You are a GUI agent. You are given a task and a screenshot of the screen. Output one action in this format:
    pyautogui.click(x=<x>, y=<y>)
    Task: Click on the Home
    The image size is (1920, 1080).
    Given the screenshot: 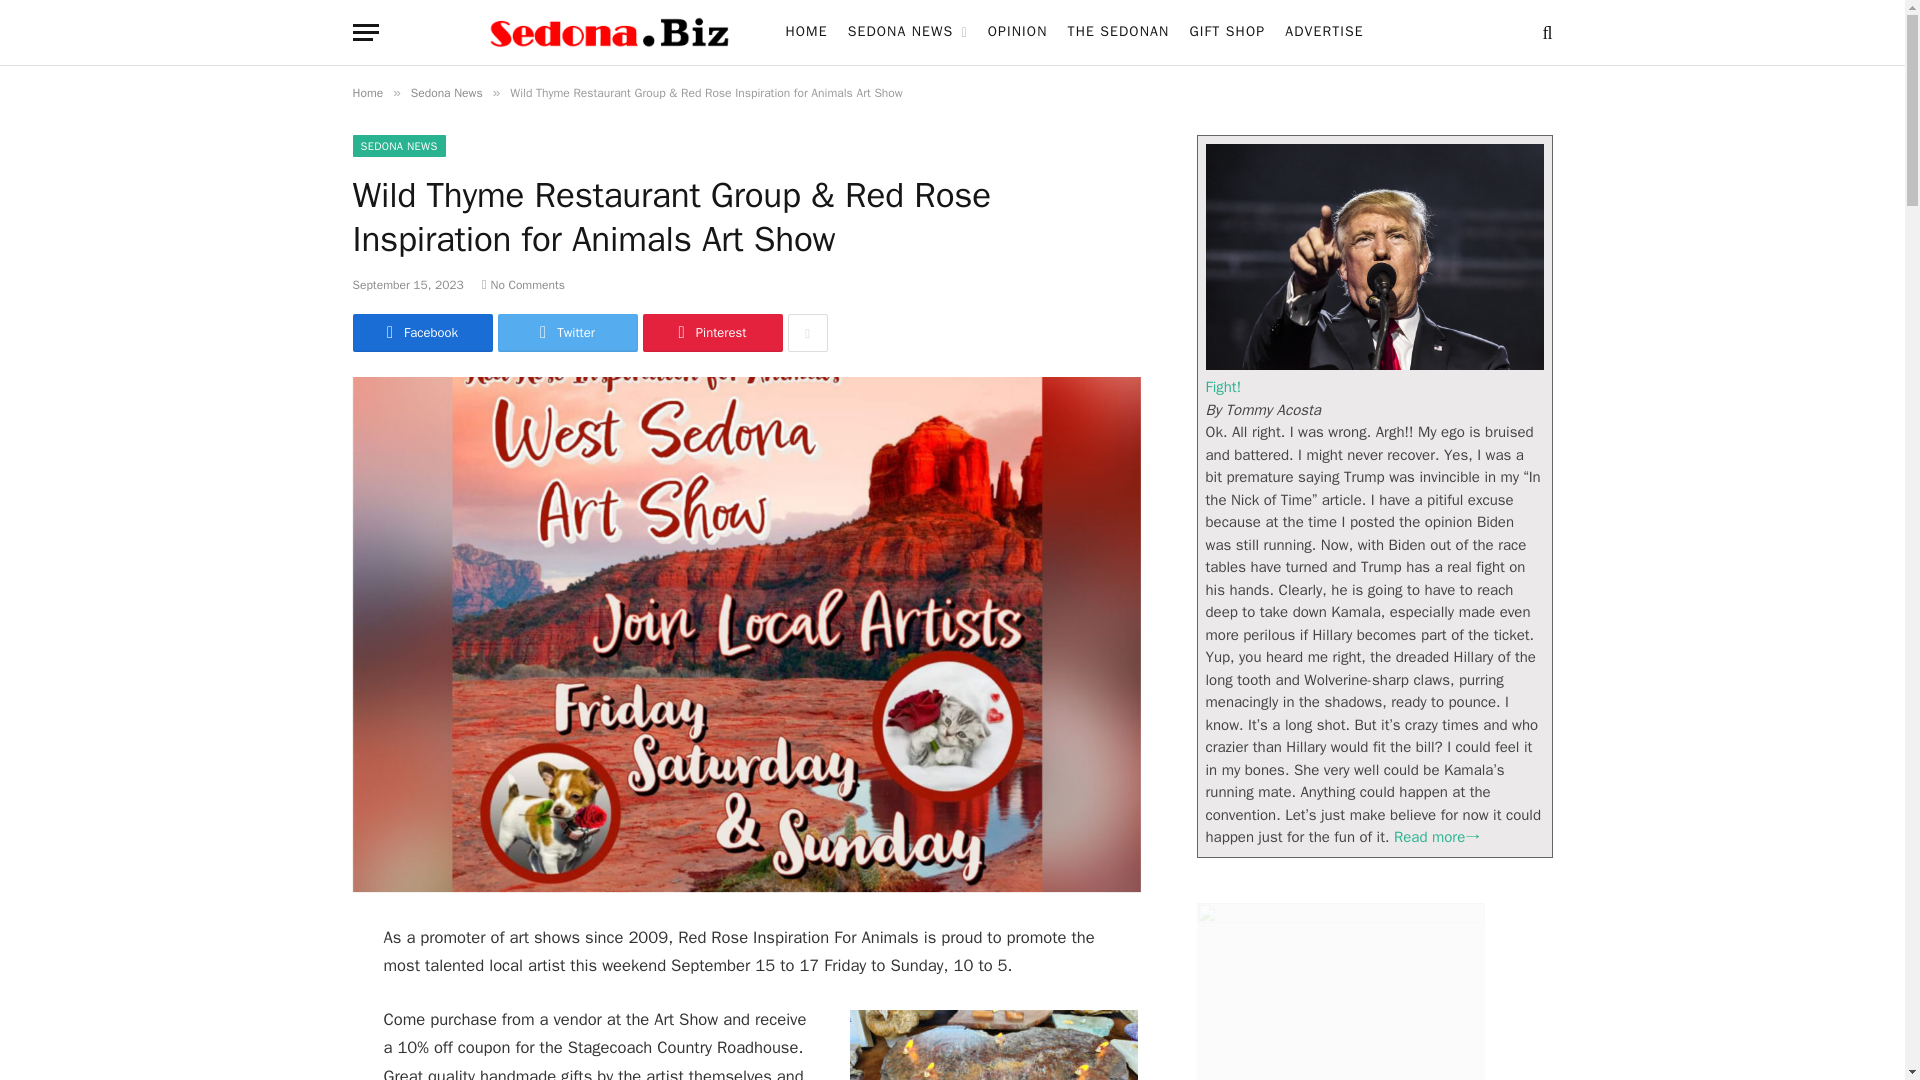 What is the action you would take?
    pyautogui.click(x=366, y=93)
    